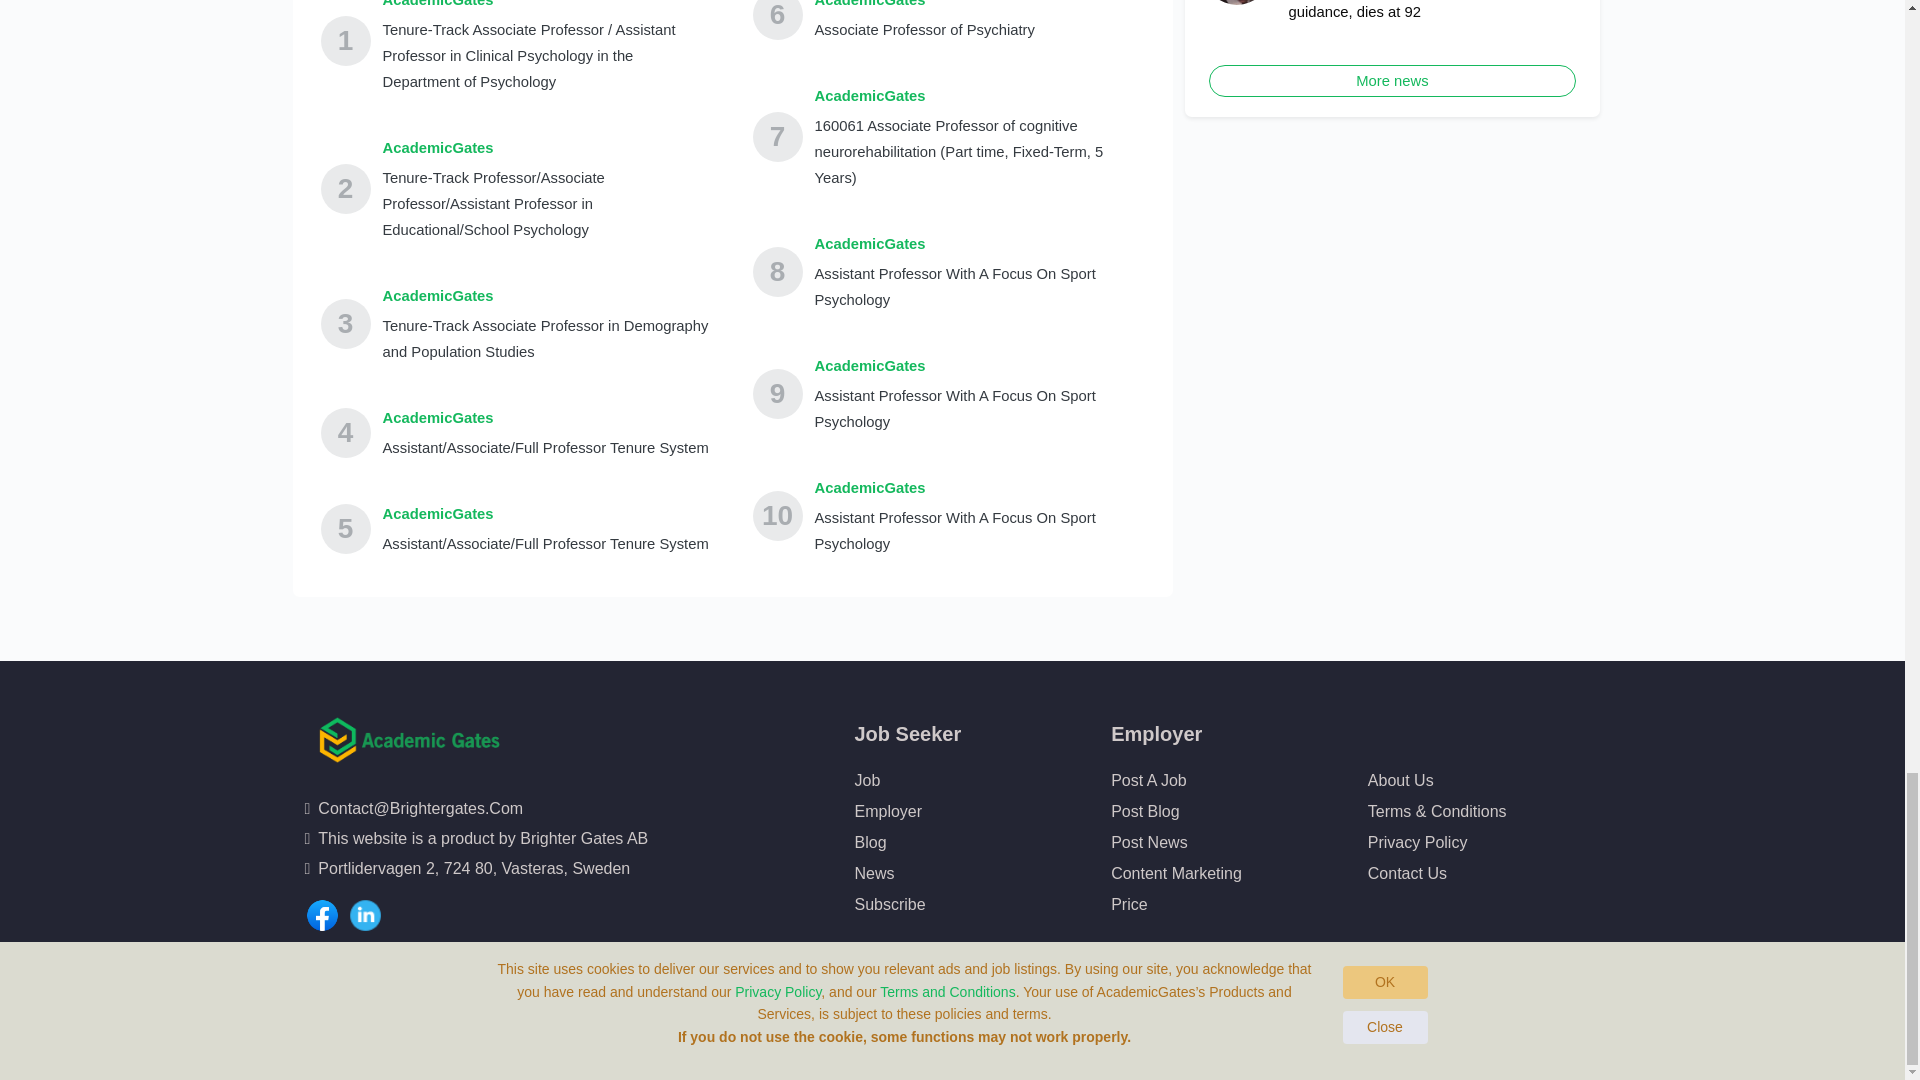 This screenshot has width=1920, height=1080. Describe the element at coordinates (979, 96) in the screenshot. I see `AcademicGates` at that location.